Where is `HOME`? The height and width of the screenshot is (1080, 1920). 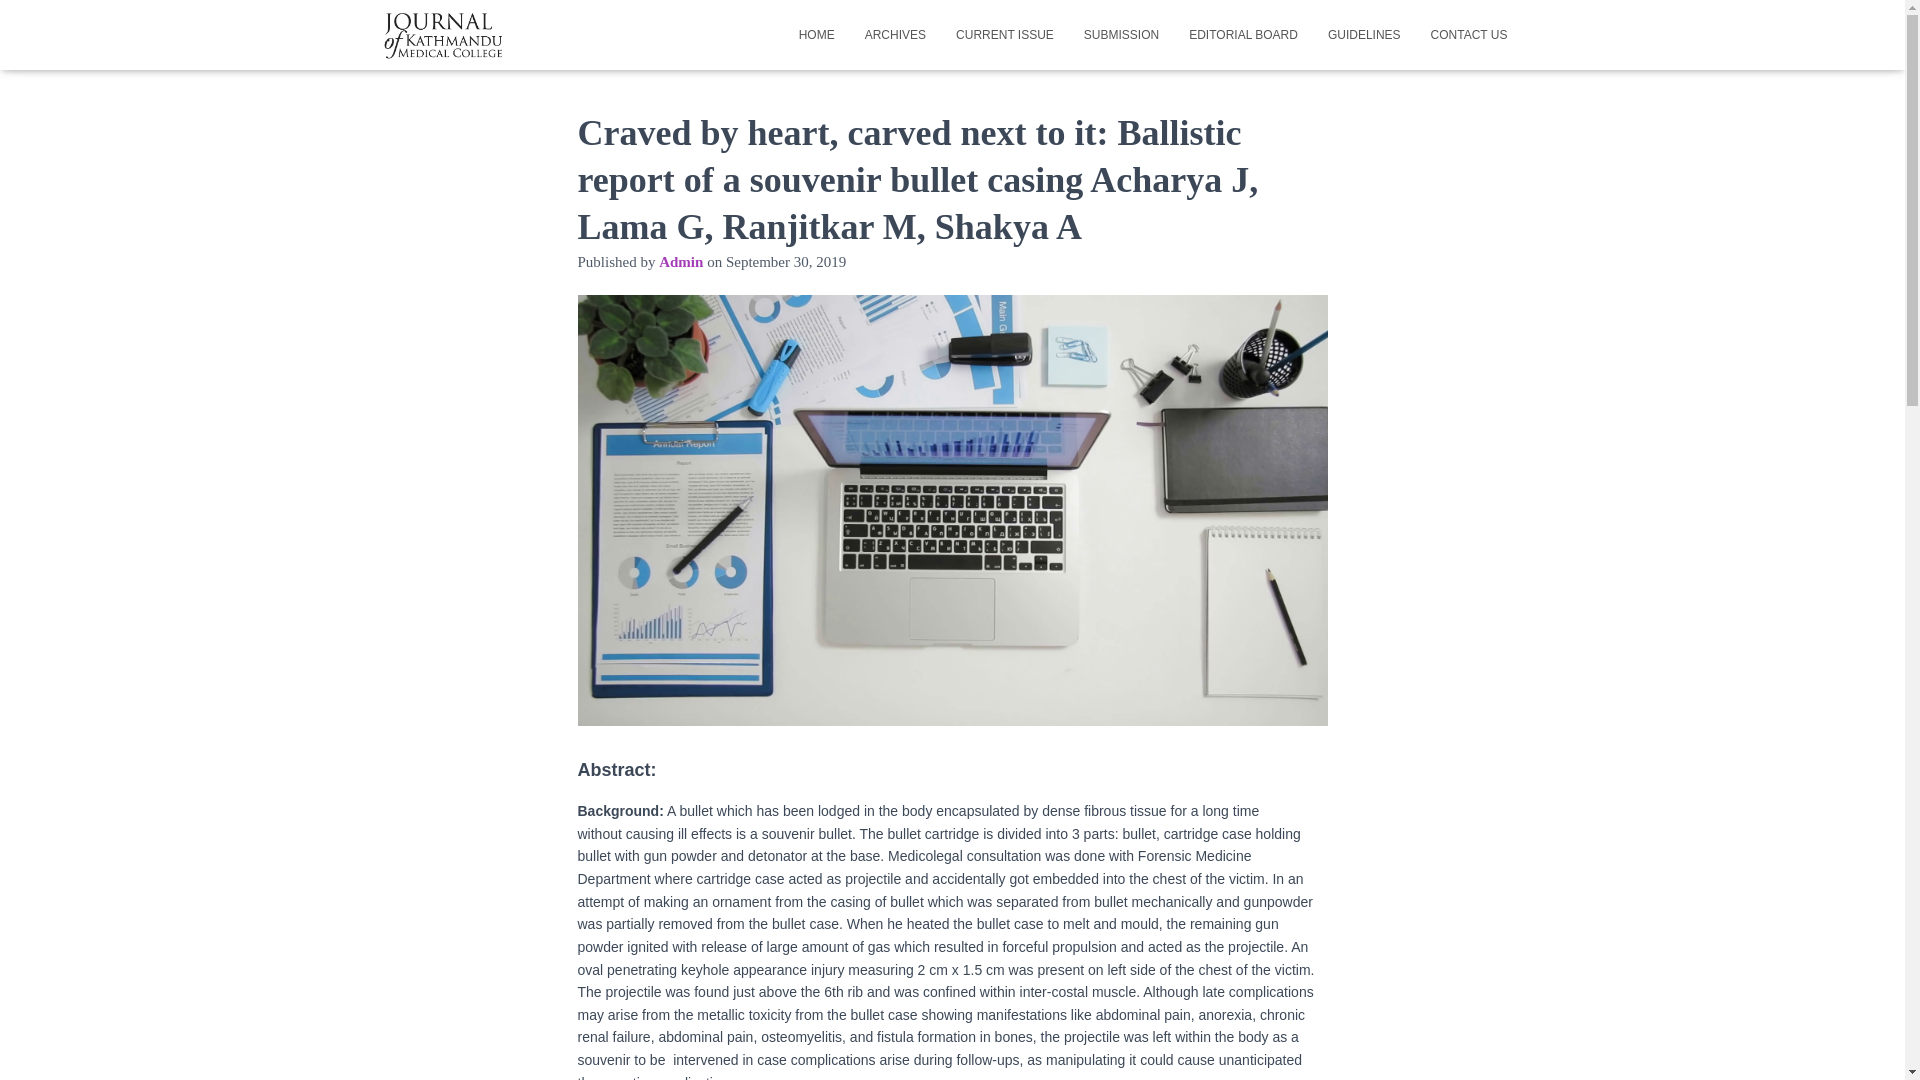 HOME is located at coordinates (816, 34).